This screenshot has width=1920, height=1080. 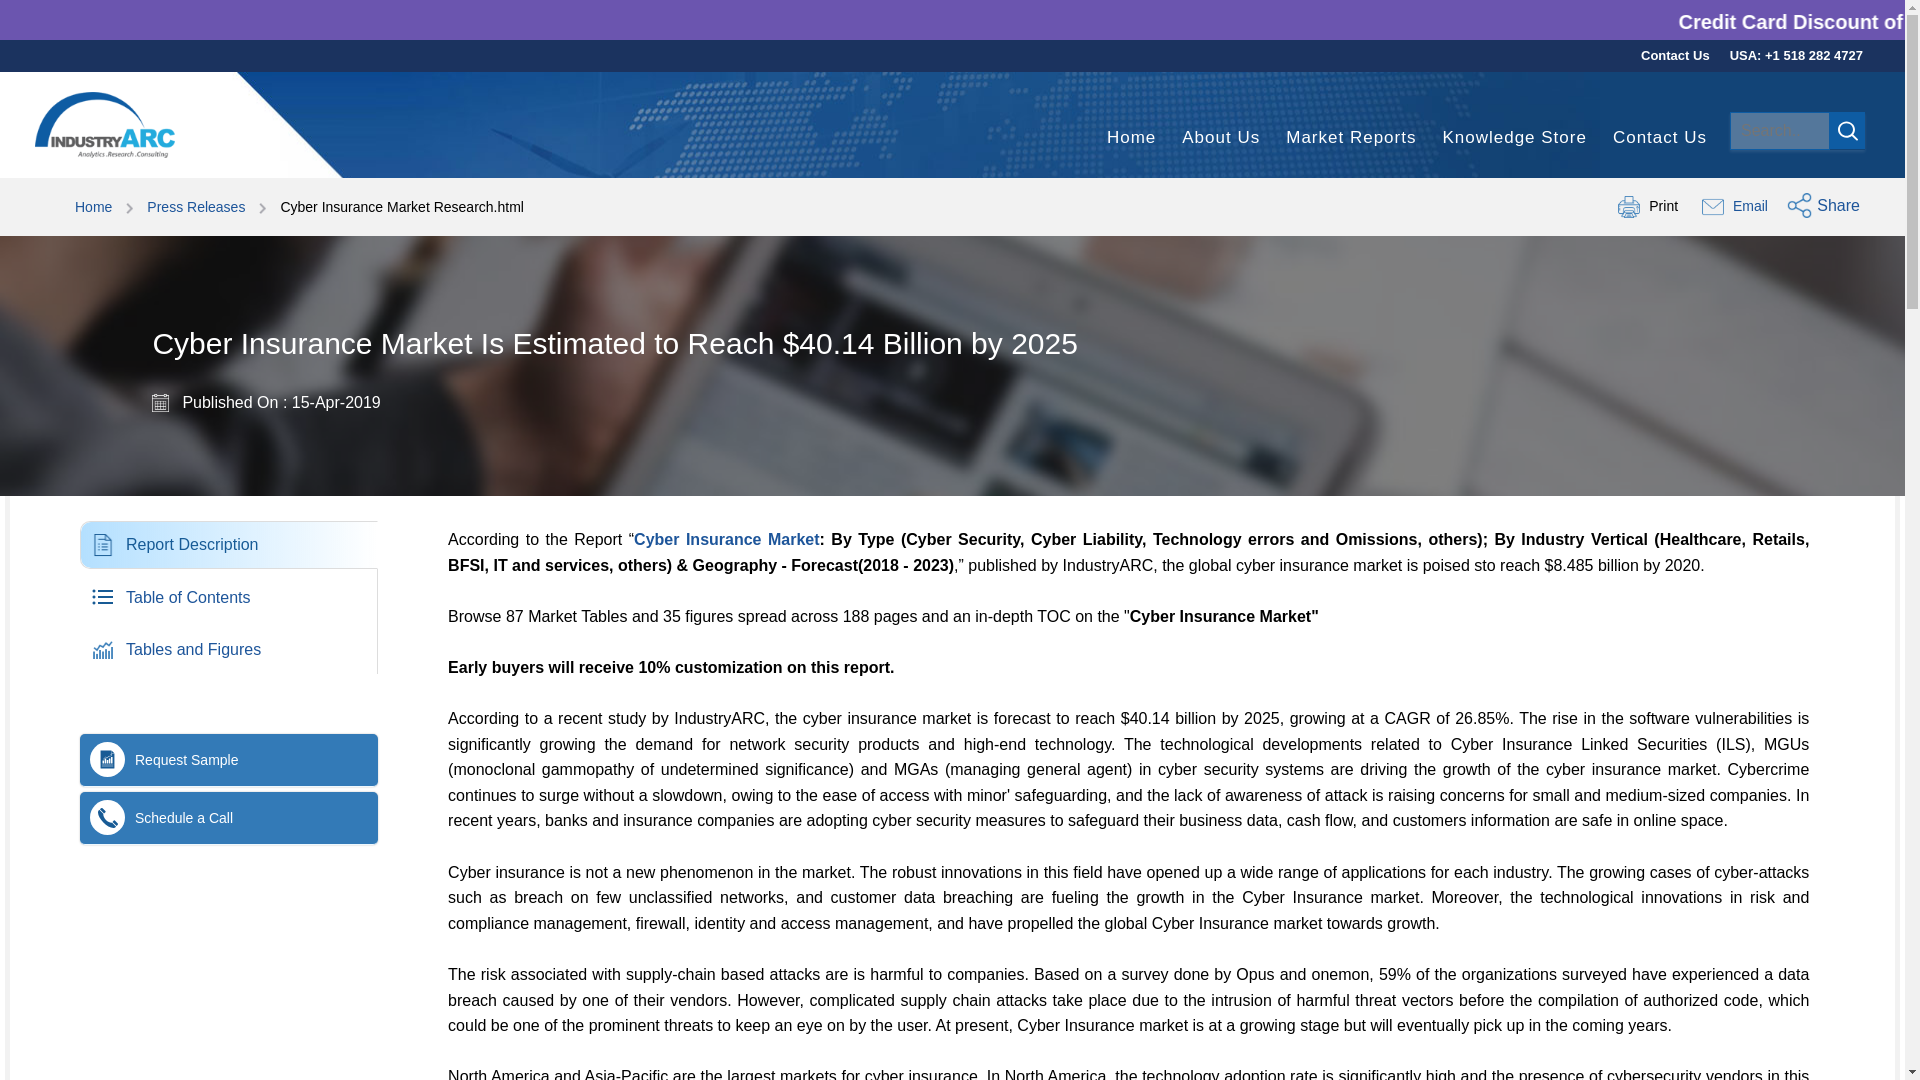 I want to click on Home, so click(x=726, y=539).